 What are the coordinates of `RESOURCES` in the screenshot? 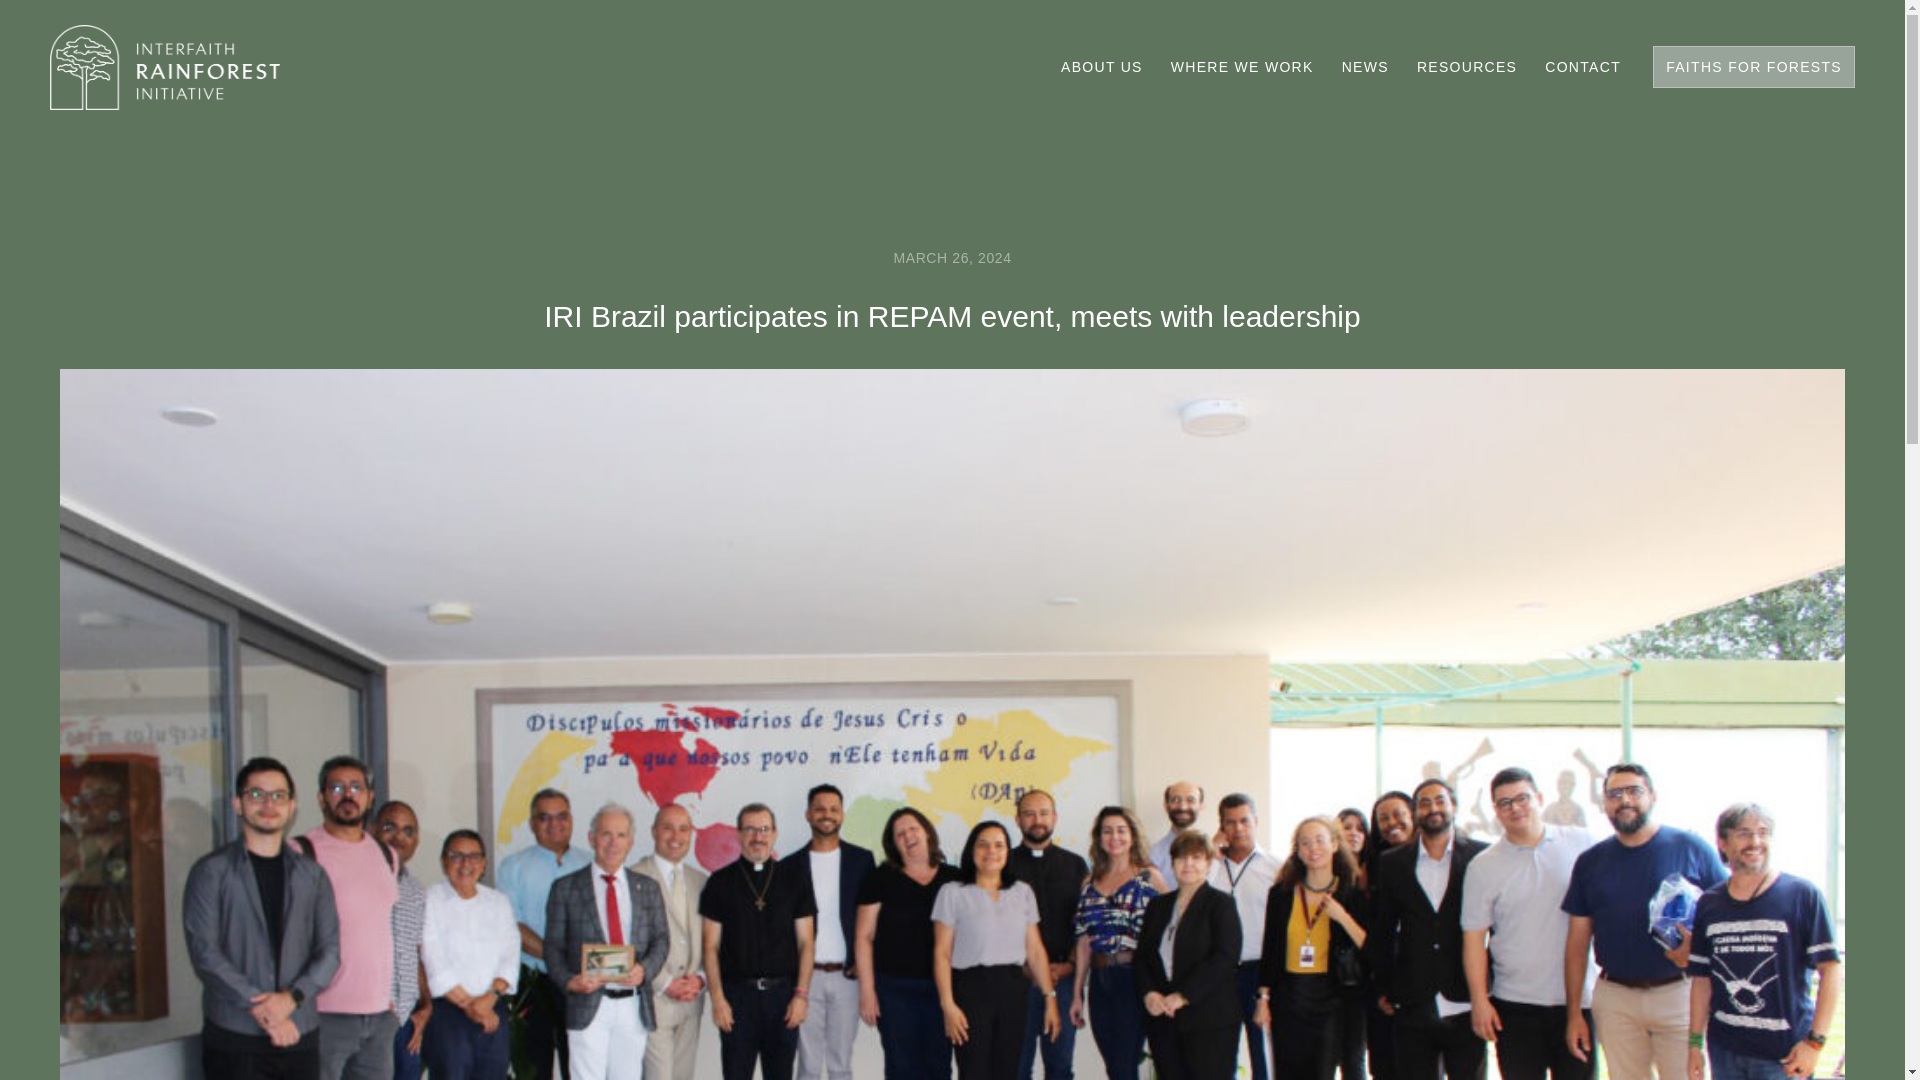 It's located at (1466, 66).